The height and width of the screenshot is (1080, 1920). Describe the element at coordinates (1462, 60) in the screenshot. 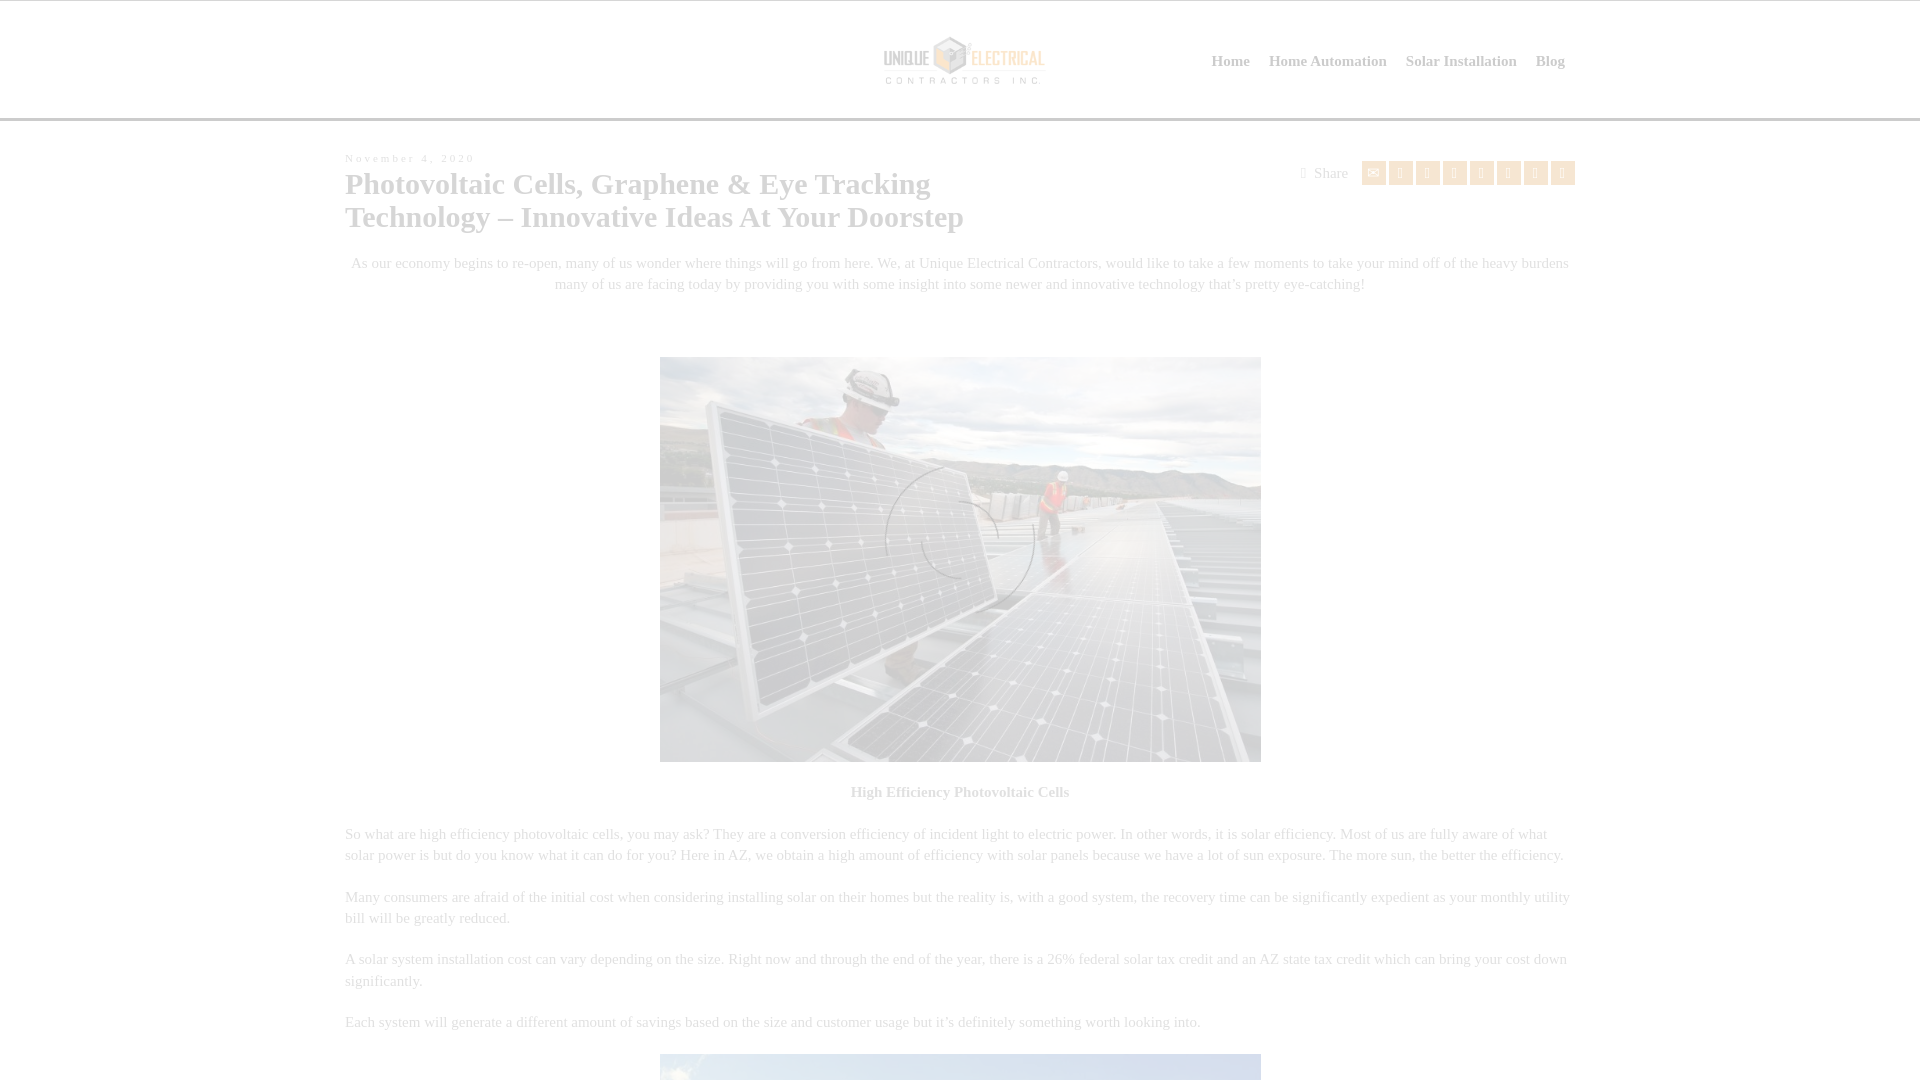

I see `Solar Installation` at that location.